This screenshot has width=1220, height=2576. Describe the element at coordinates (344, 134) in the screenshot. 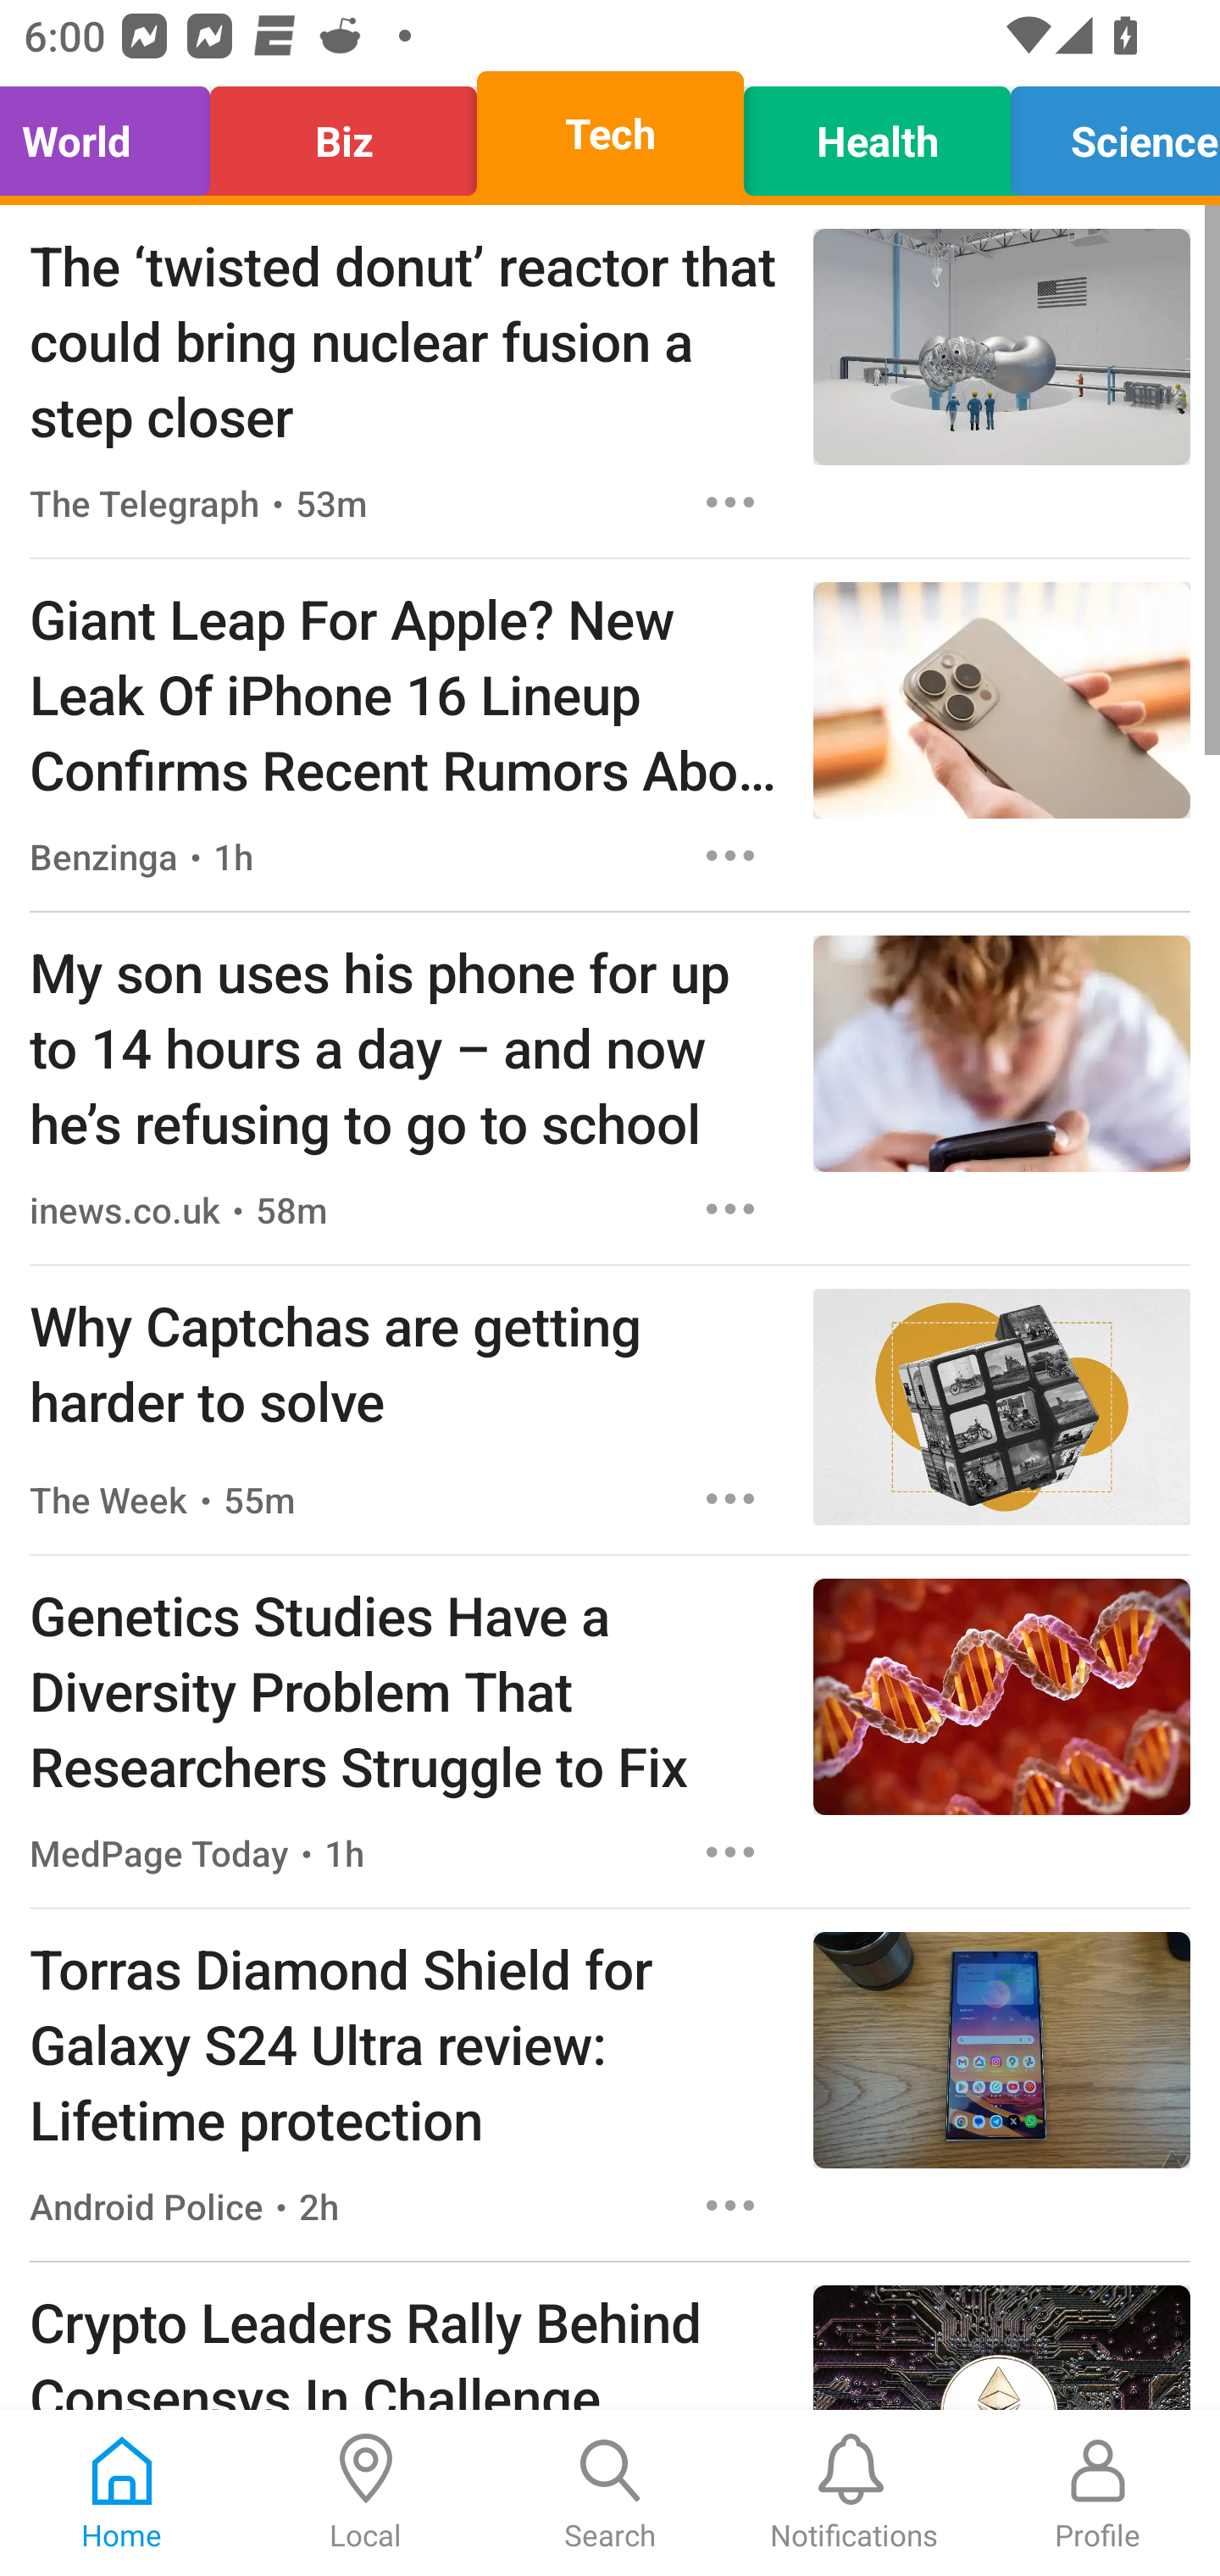

I see `Biz` at that location.